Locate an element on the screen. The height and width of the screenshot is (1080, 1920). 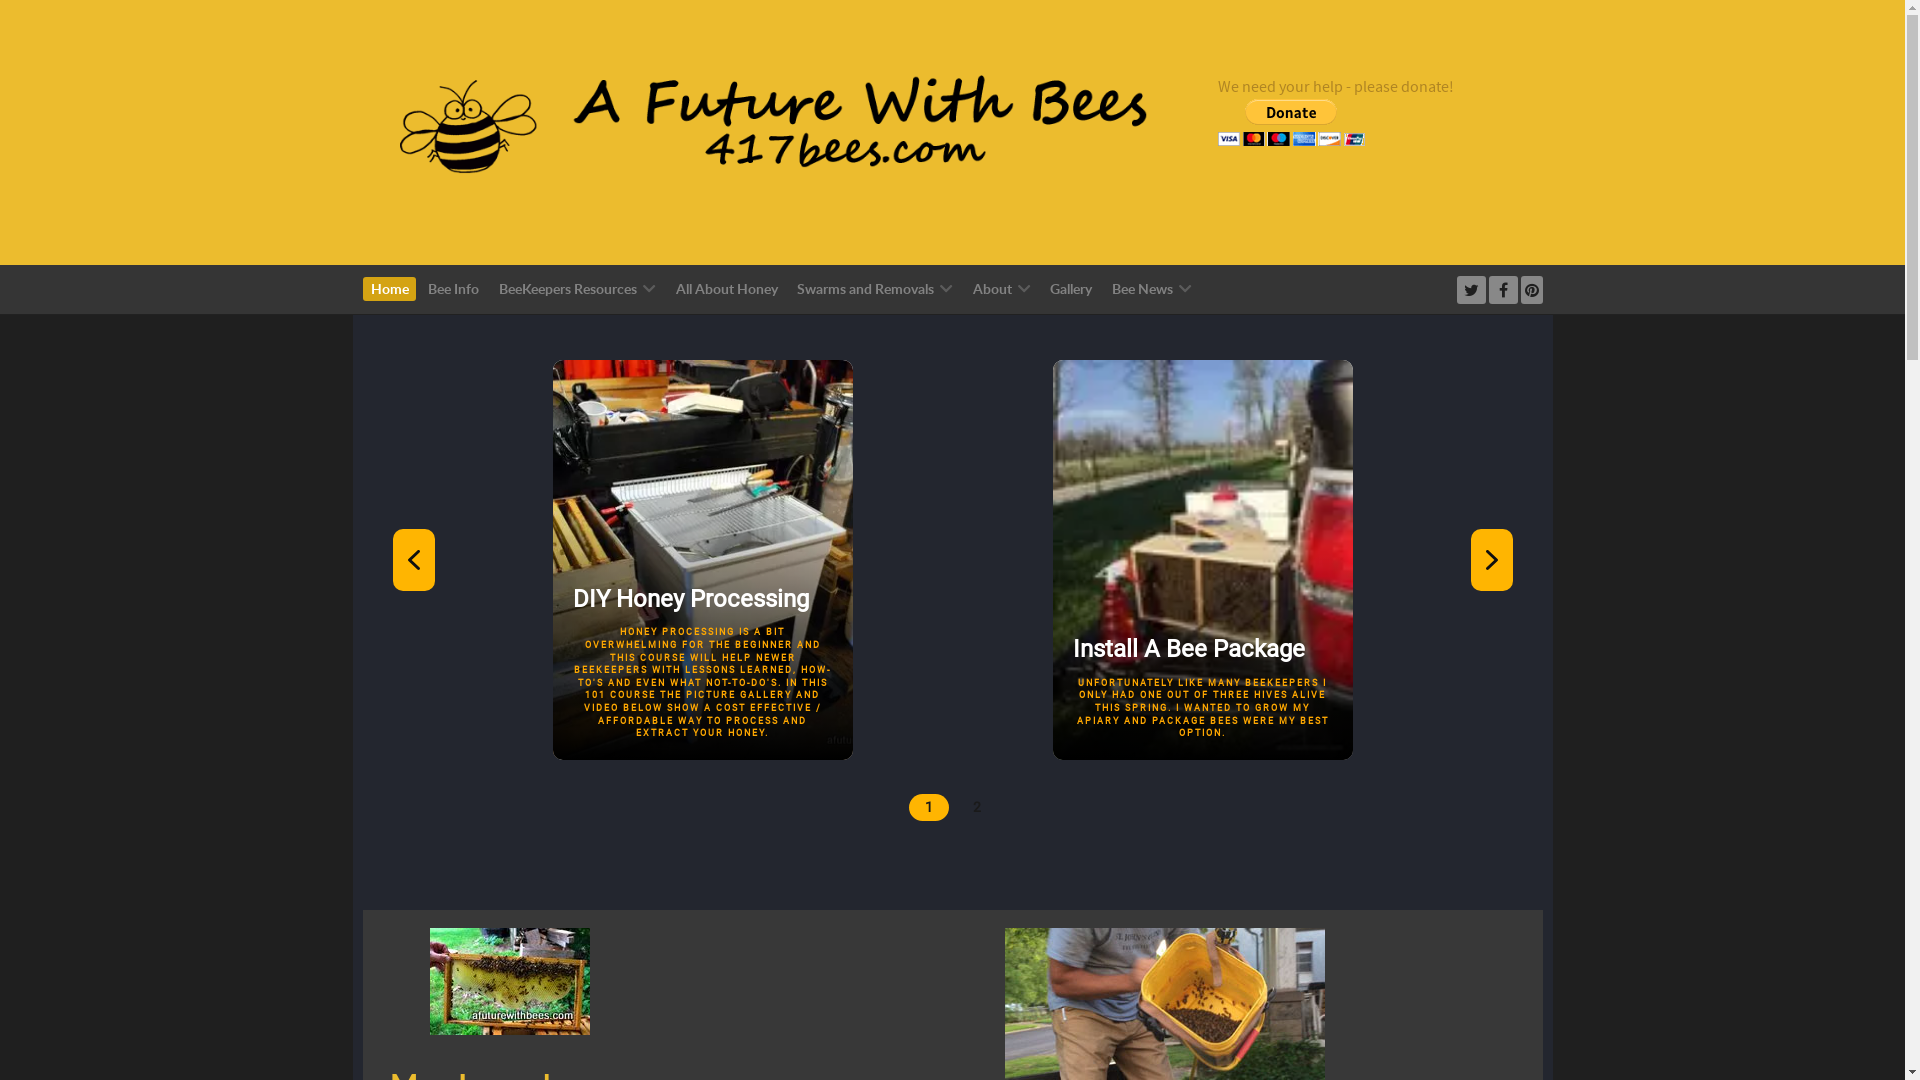
DIY Honey Processing is located at coordinates (702, 560).